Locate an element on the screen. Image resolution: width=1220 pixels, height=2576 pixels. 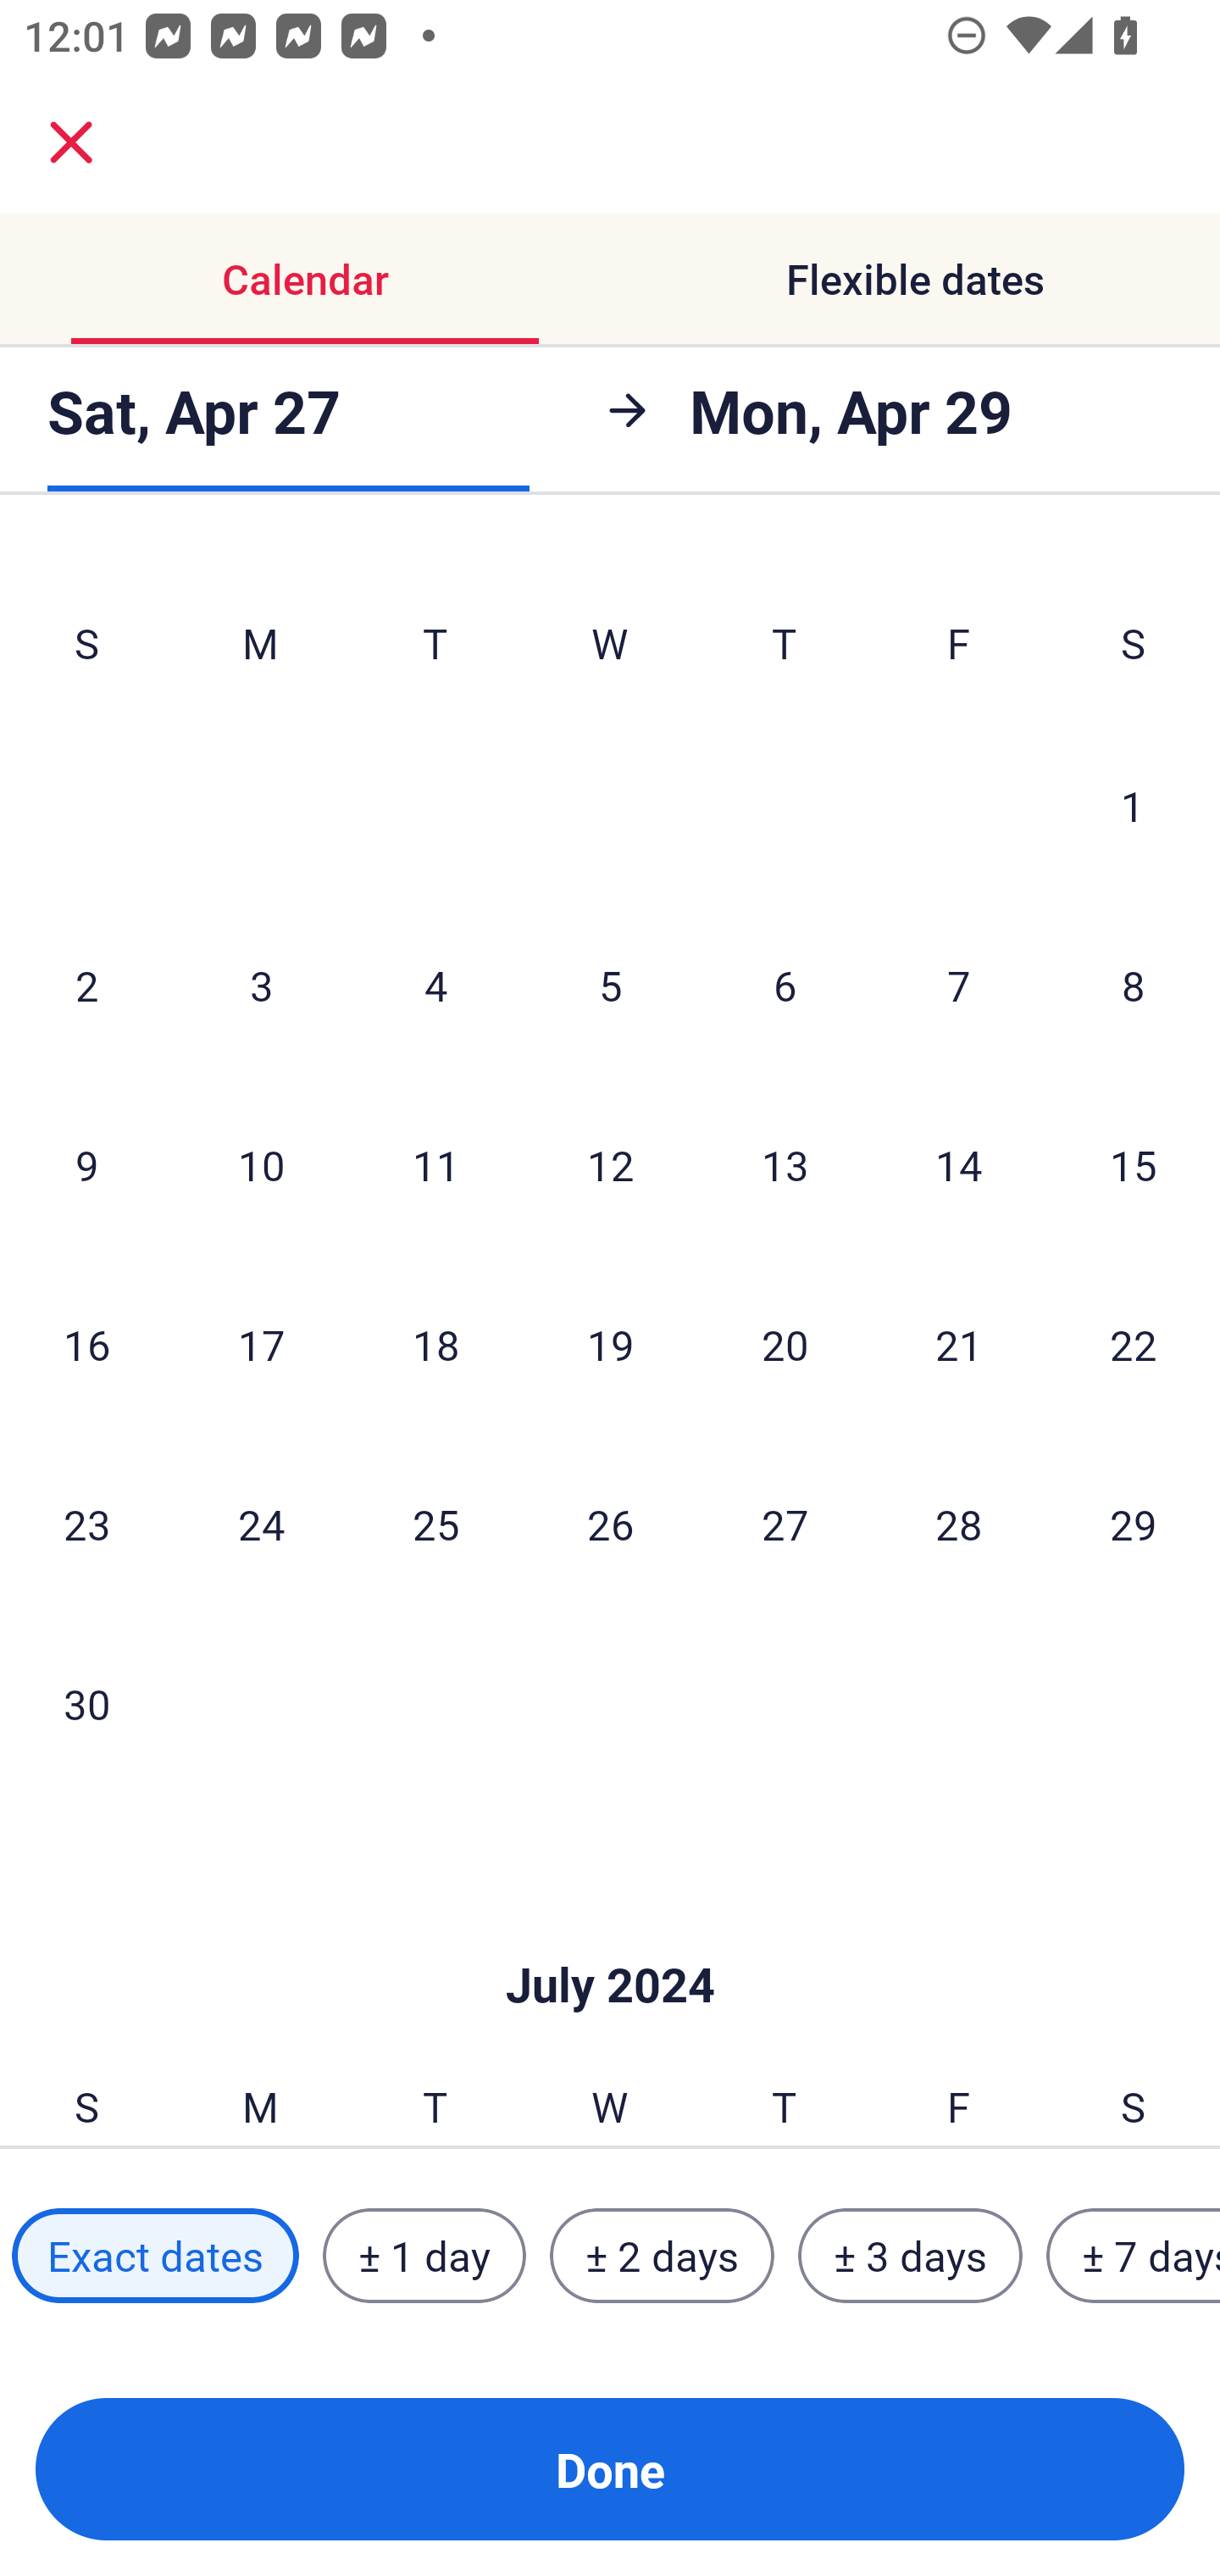
11 Tuesday, June 11, 2024 is located at coordinates (435, 1164).